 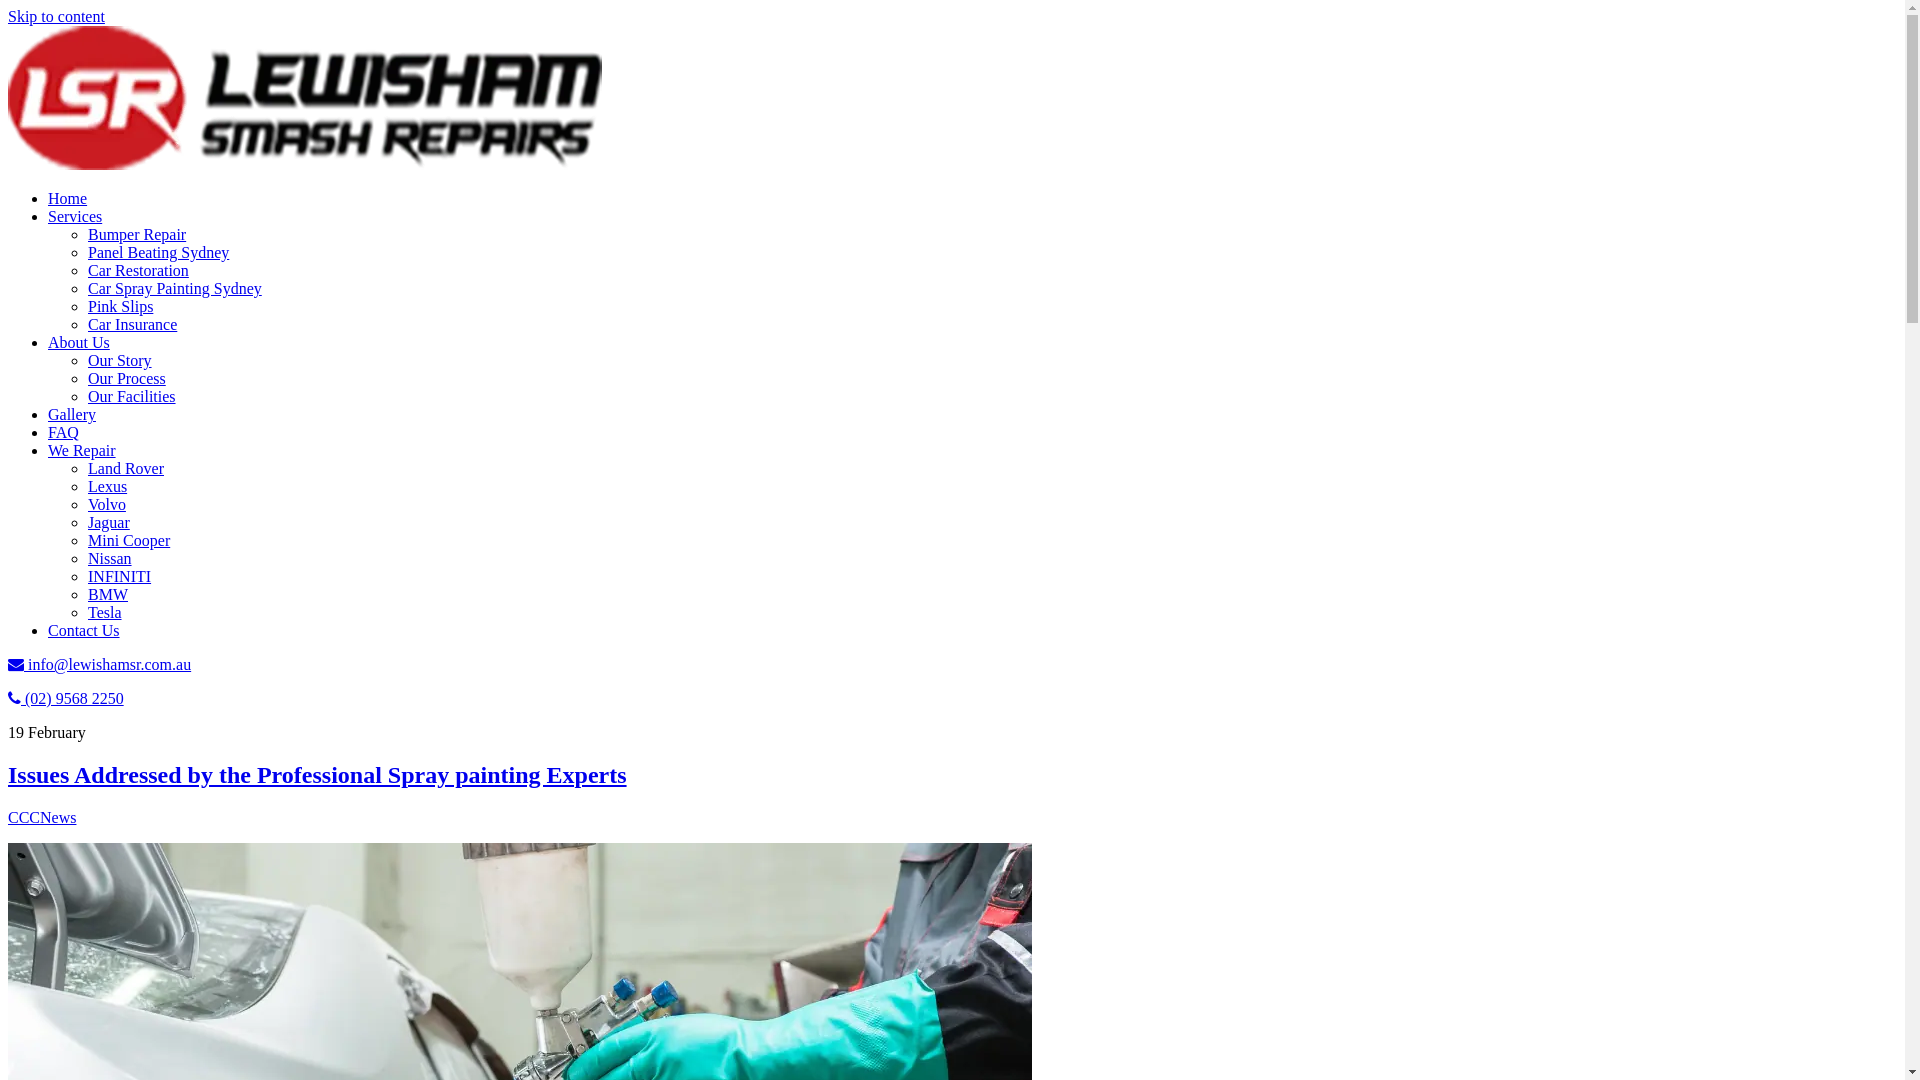 What do you see at coordinates (132, 324) in the screenshot?
I see `Car Insurance` at bounding box center [132, 324].